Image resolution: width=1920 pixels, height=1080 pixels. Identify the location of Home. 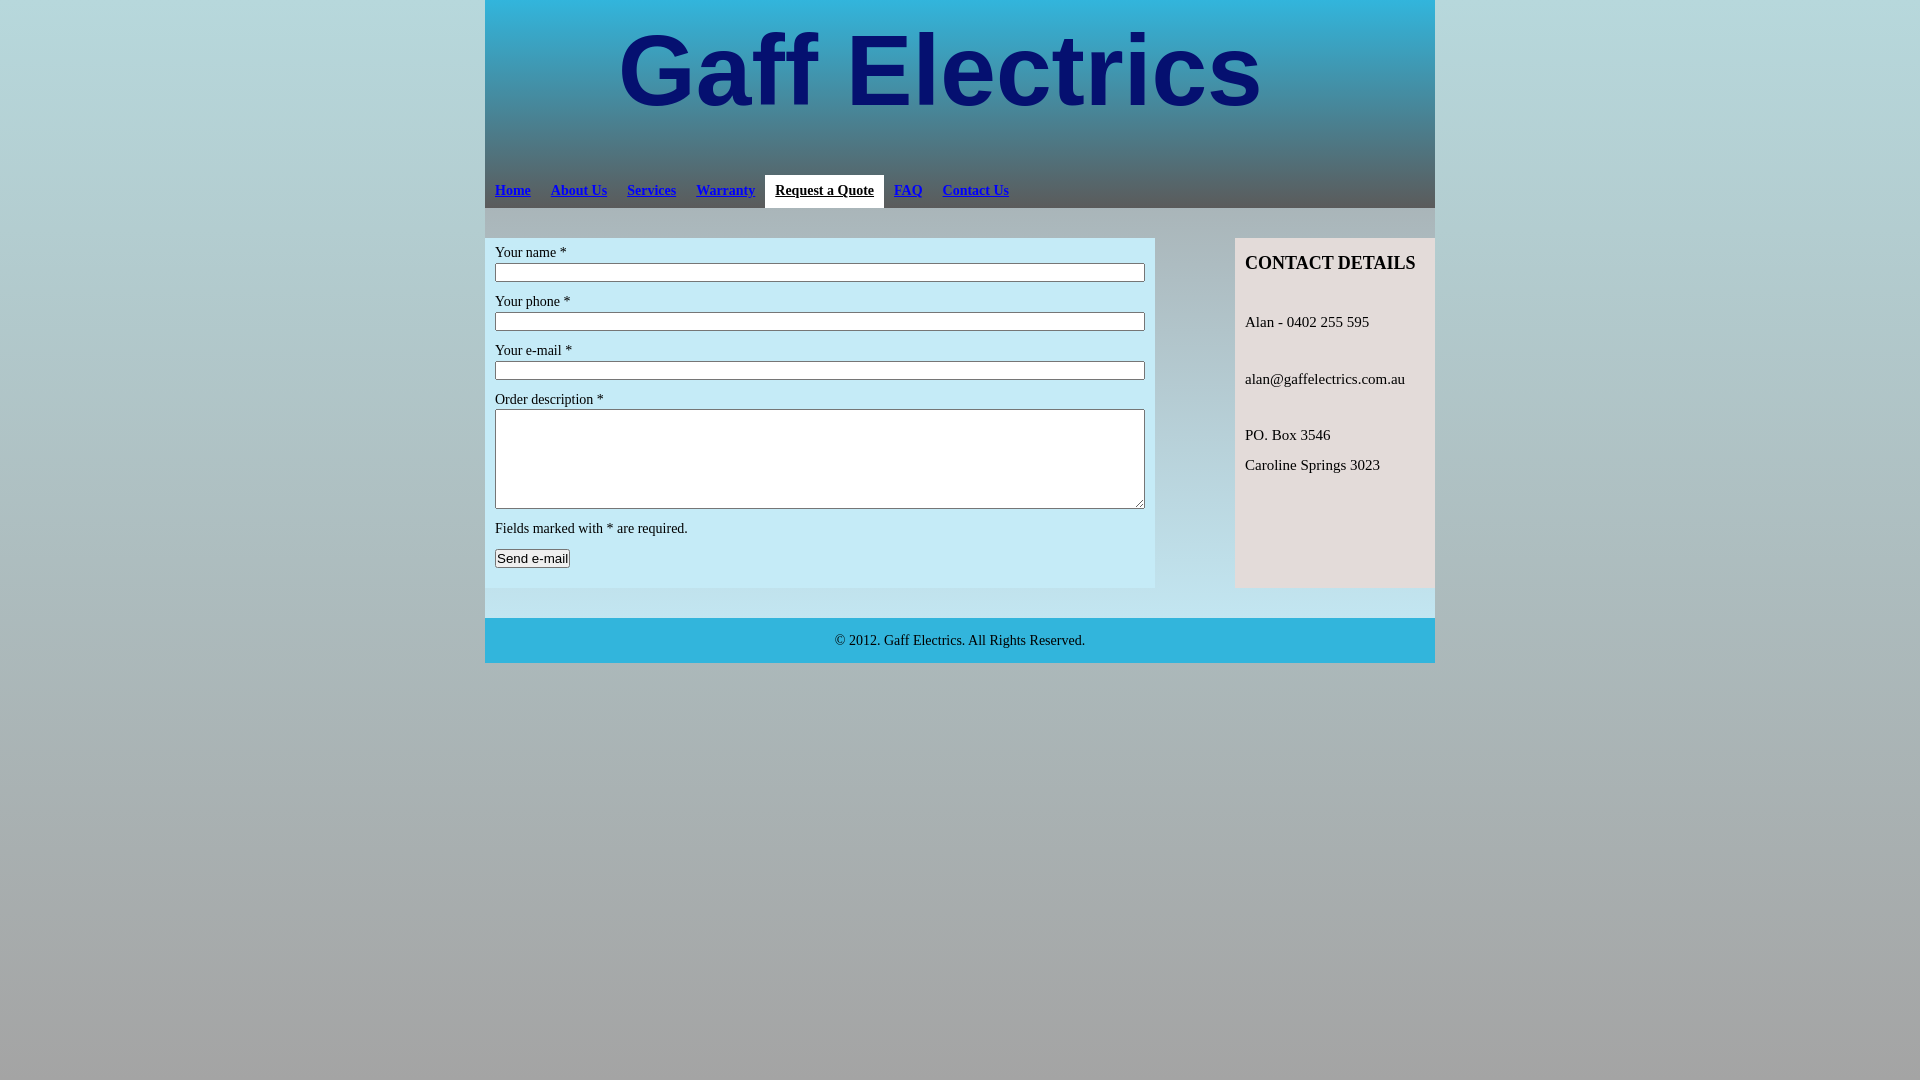
(513, 192).